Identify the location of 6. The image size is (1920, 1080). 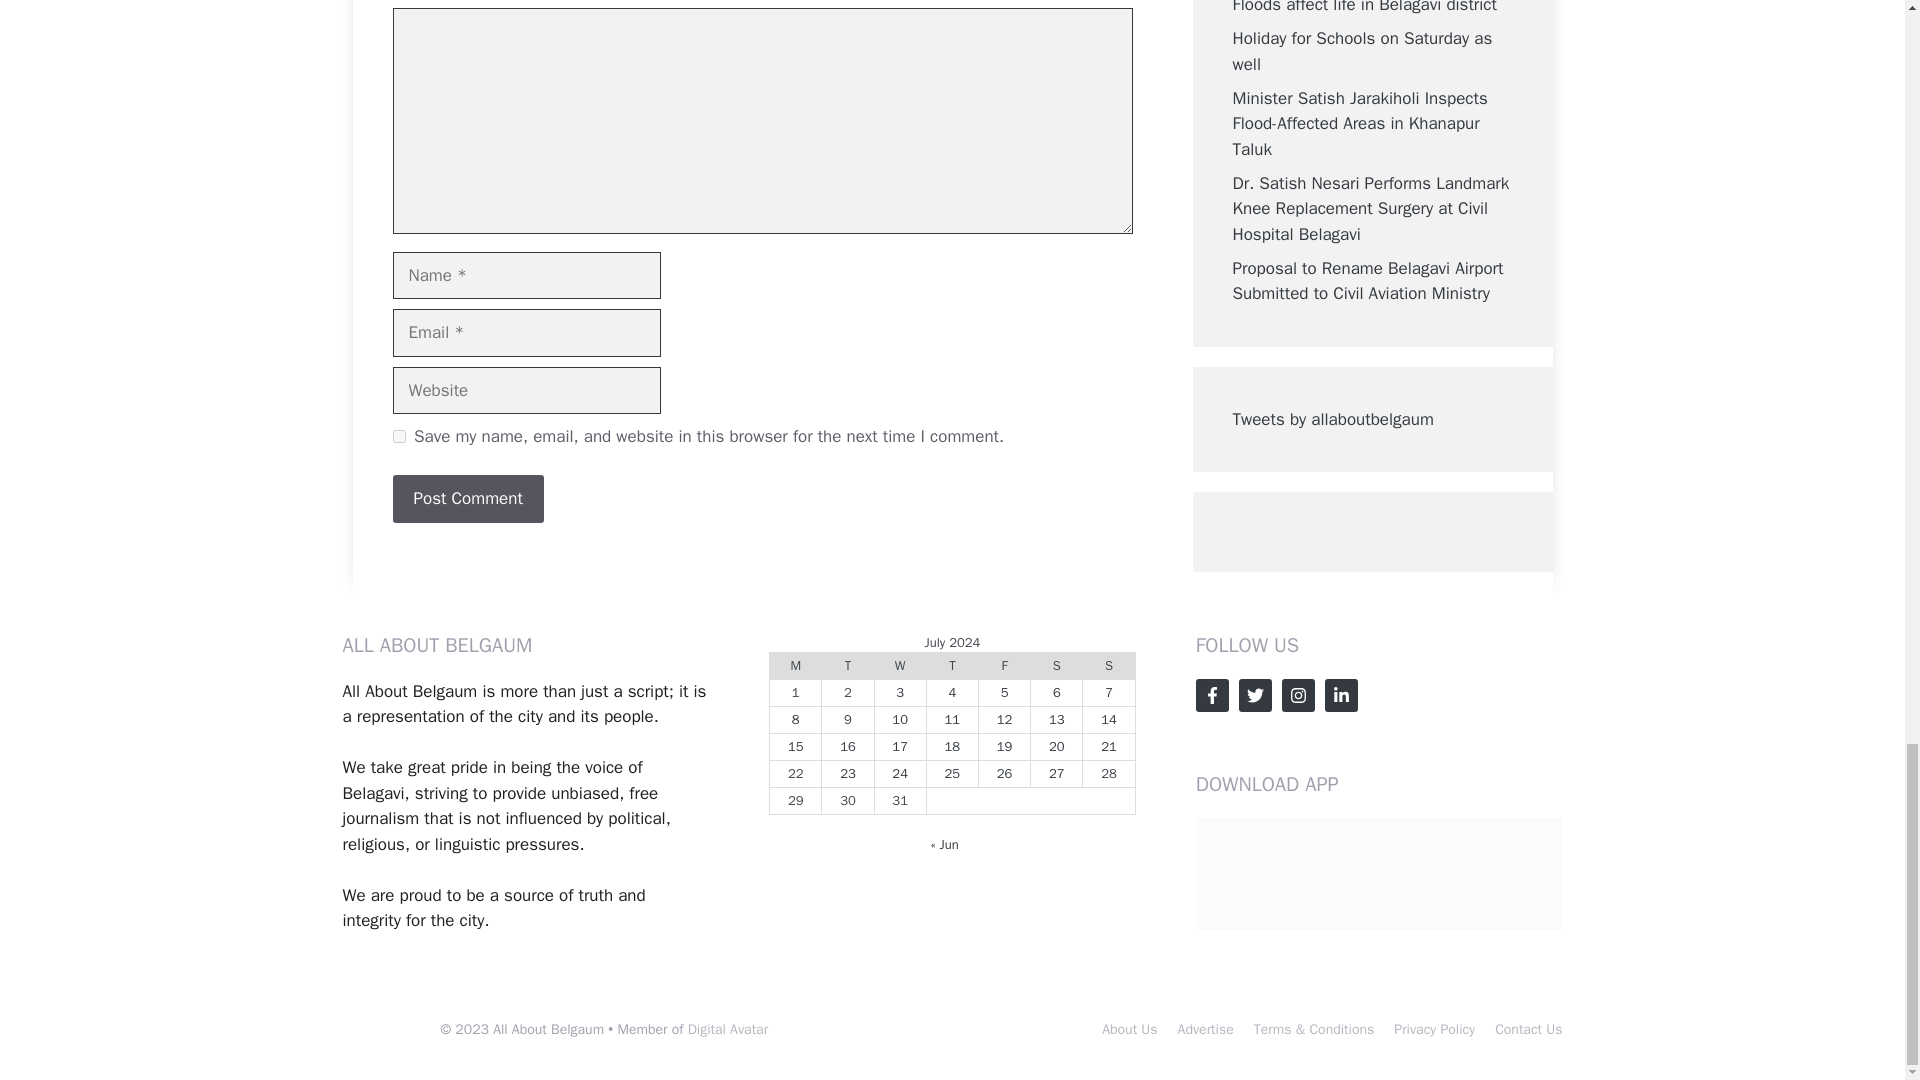
(1056, 692).